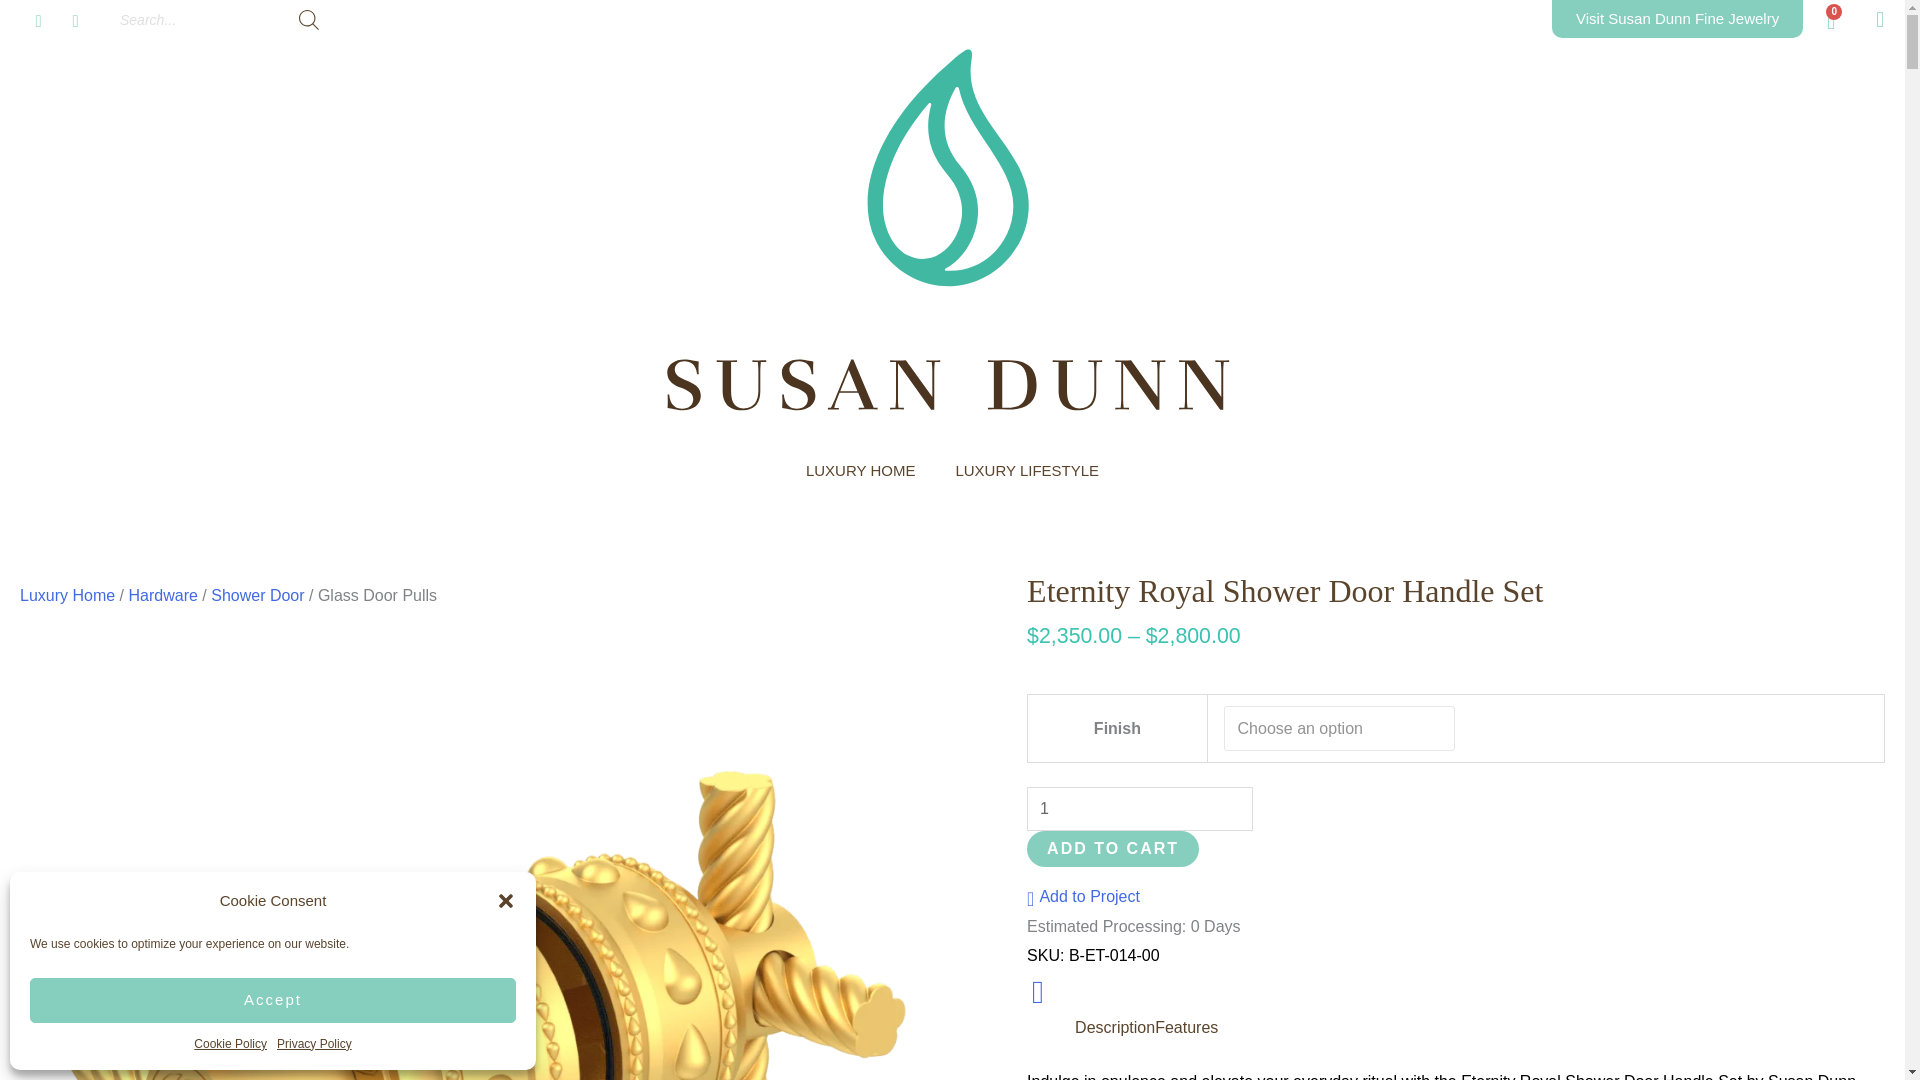 Image resolution: width=1920 pixels, height=1080 pixels. Describe the element at coordinates (1830, 22) in the screenshot. I see `Cart` at that location.